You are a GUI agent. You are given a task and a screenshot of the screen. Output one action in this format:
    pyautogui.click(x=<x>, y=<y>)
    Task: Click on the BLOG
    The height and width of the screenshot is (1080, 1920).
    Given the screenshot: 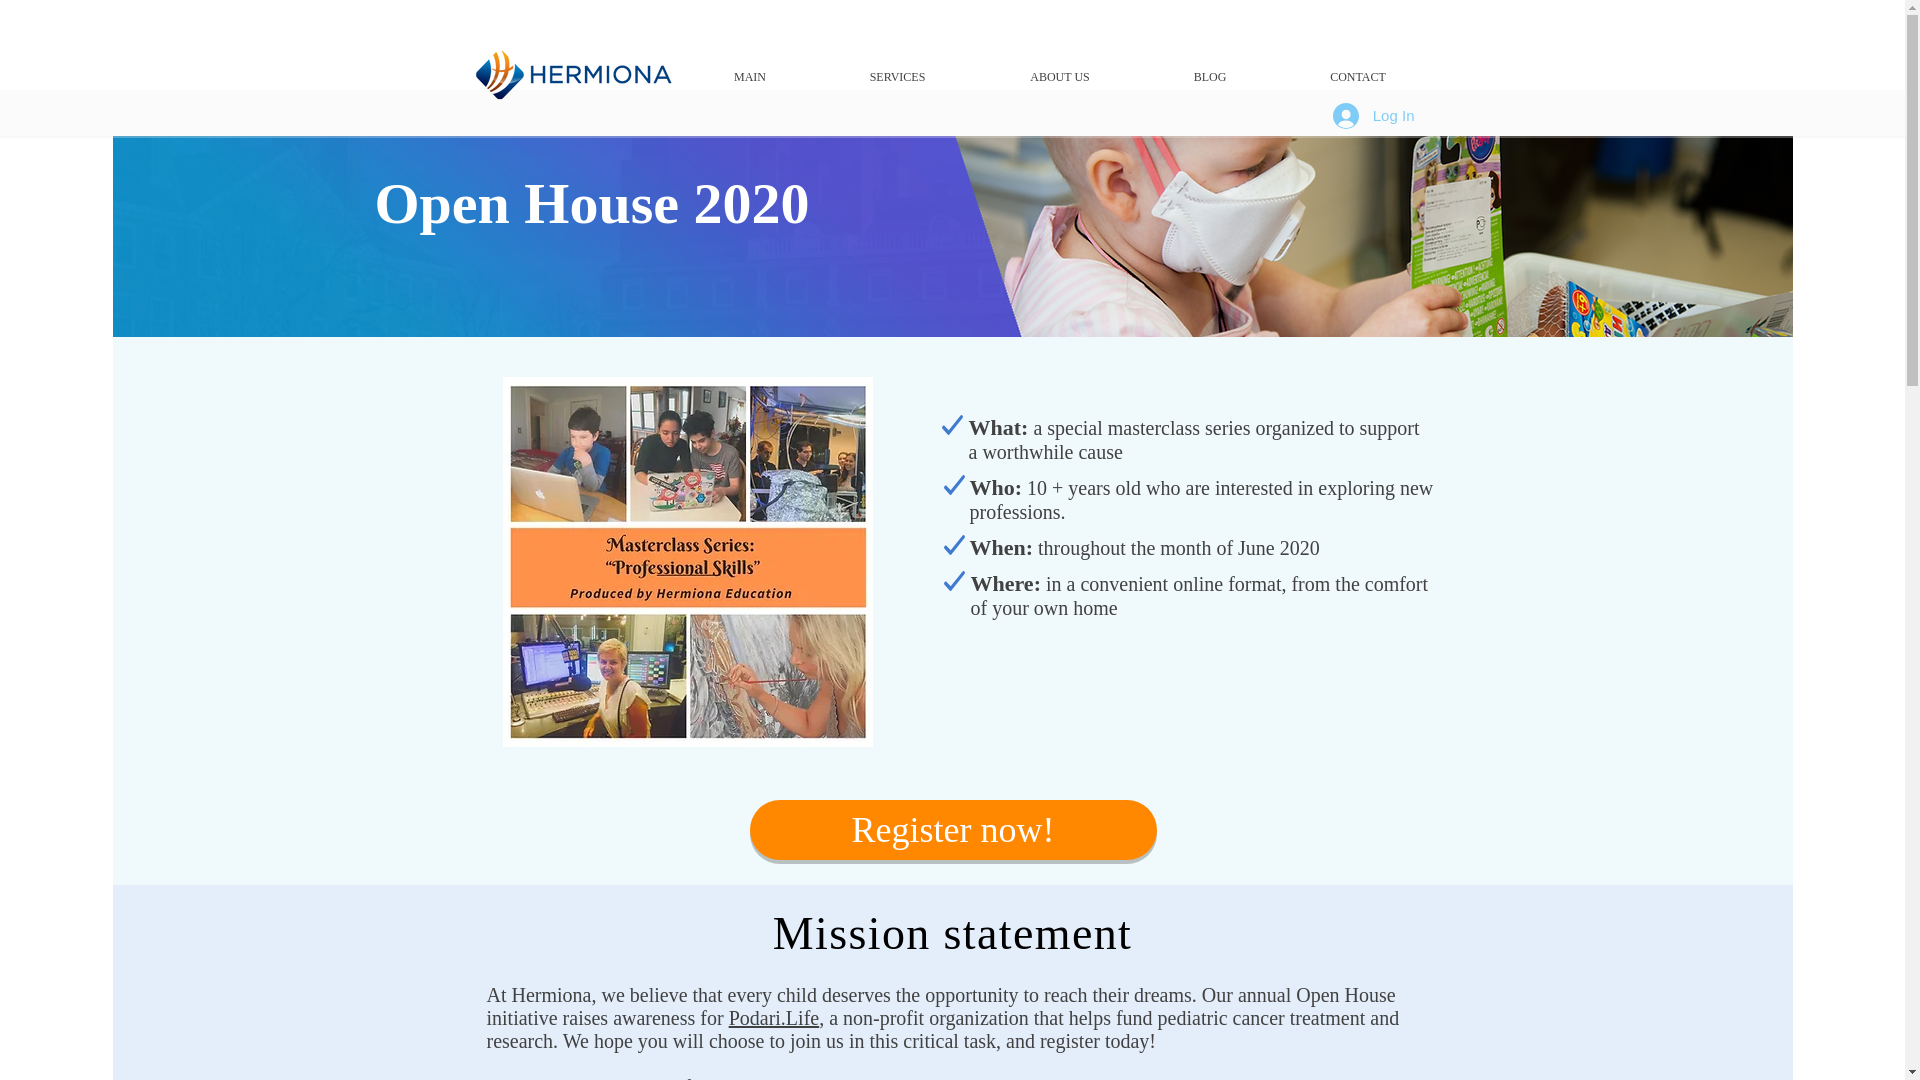 What is the action you would take?
    pyautogui.click(x=1209, y=76)
    